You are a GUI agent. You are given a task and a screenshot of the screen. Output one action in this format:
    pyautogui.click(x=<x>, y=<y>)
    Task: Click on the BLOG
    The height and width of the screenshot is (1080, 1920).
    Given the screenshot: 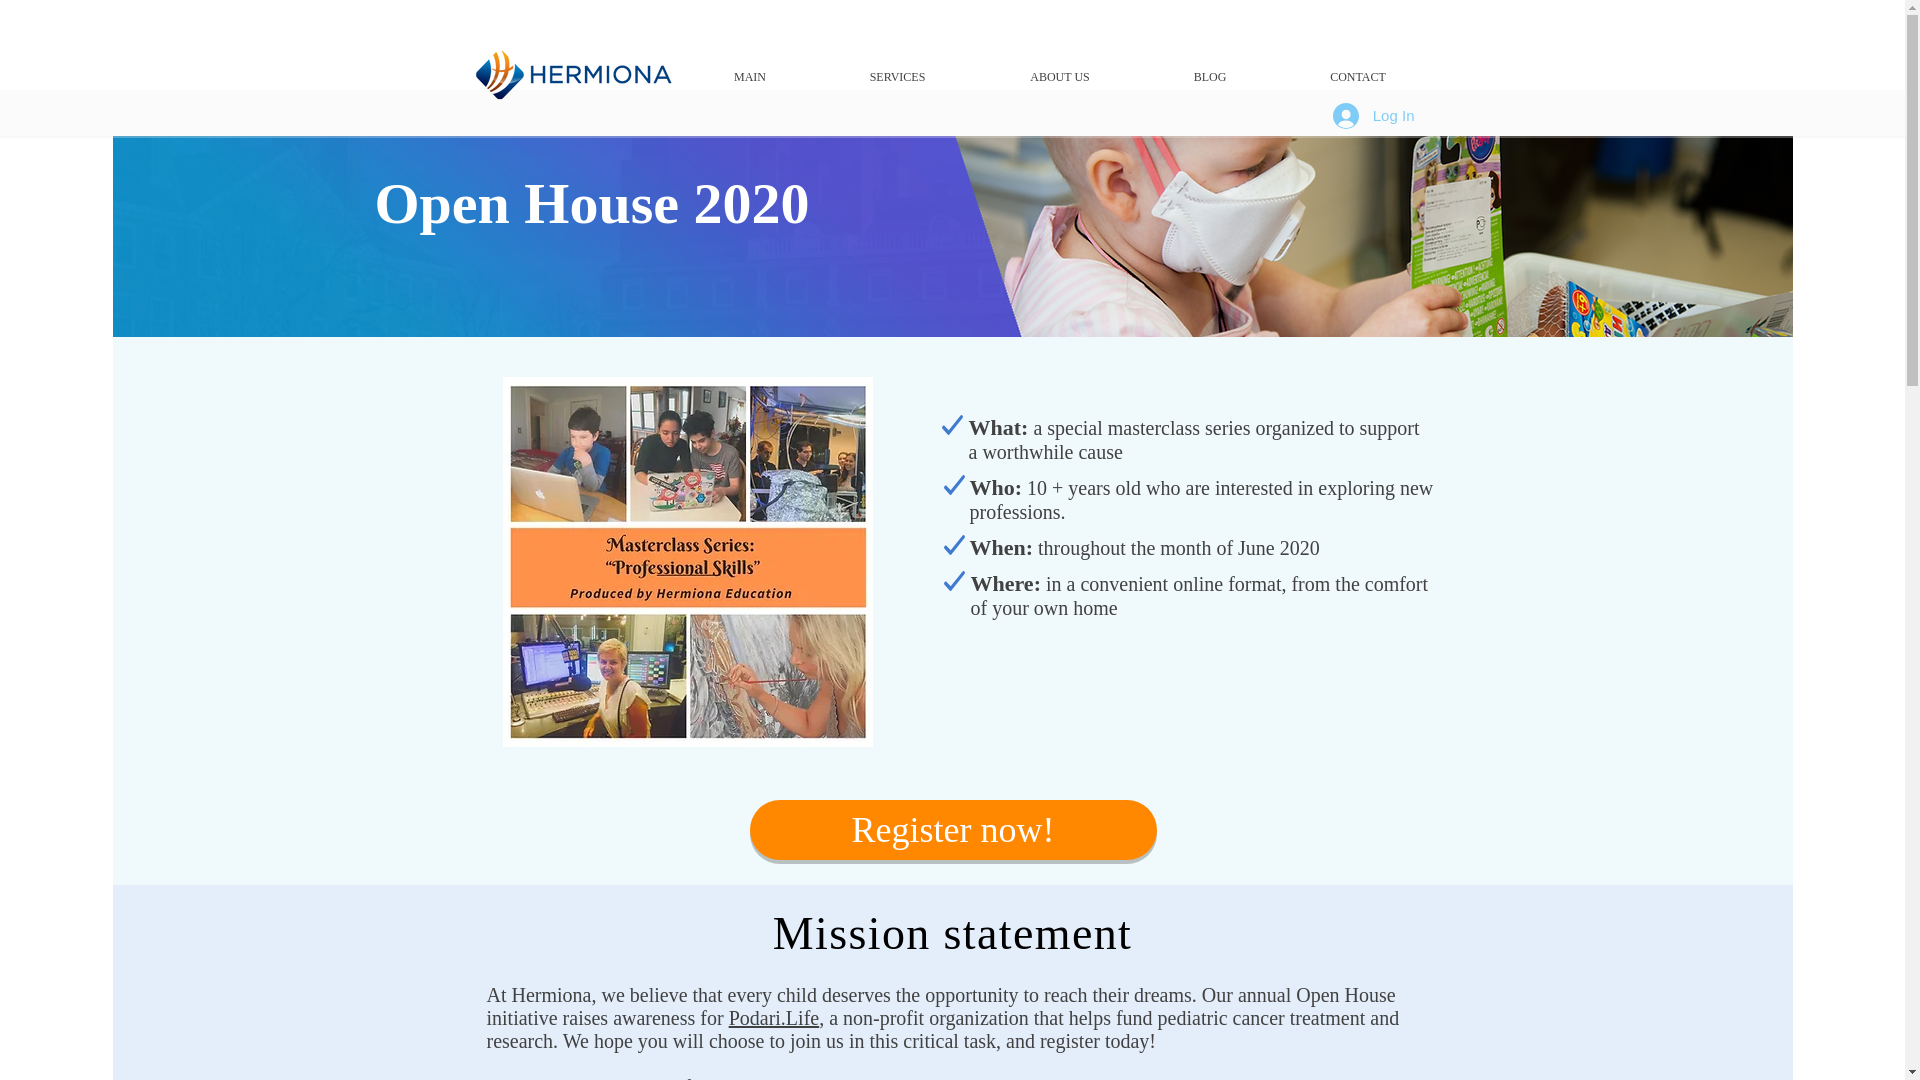 What is the action you would take?
    pyautogui.click(x=1209, y=76)
    